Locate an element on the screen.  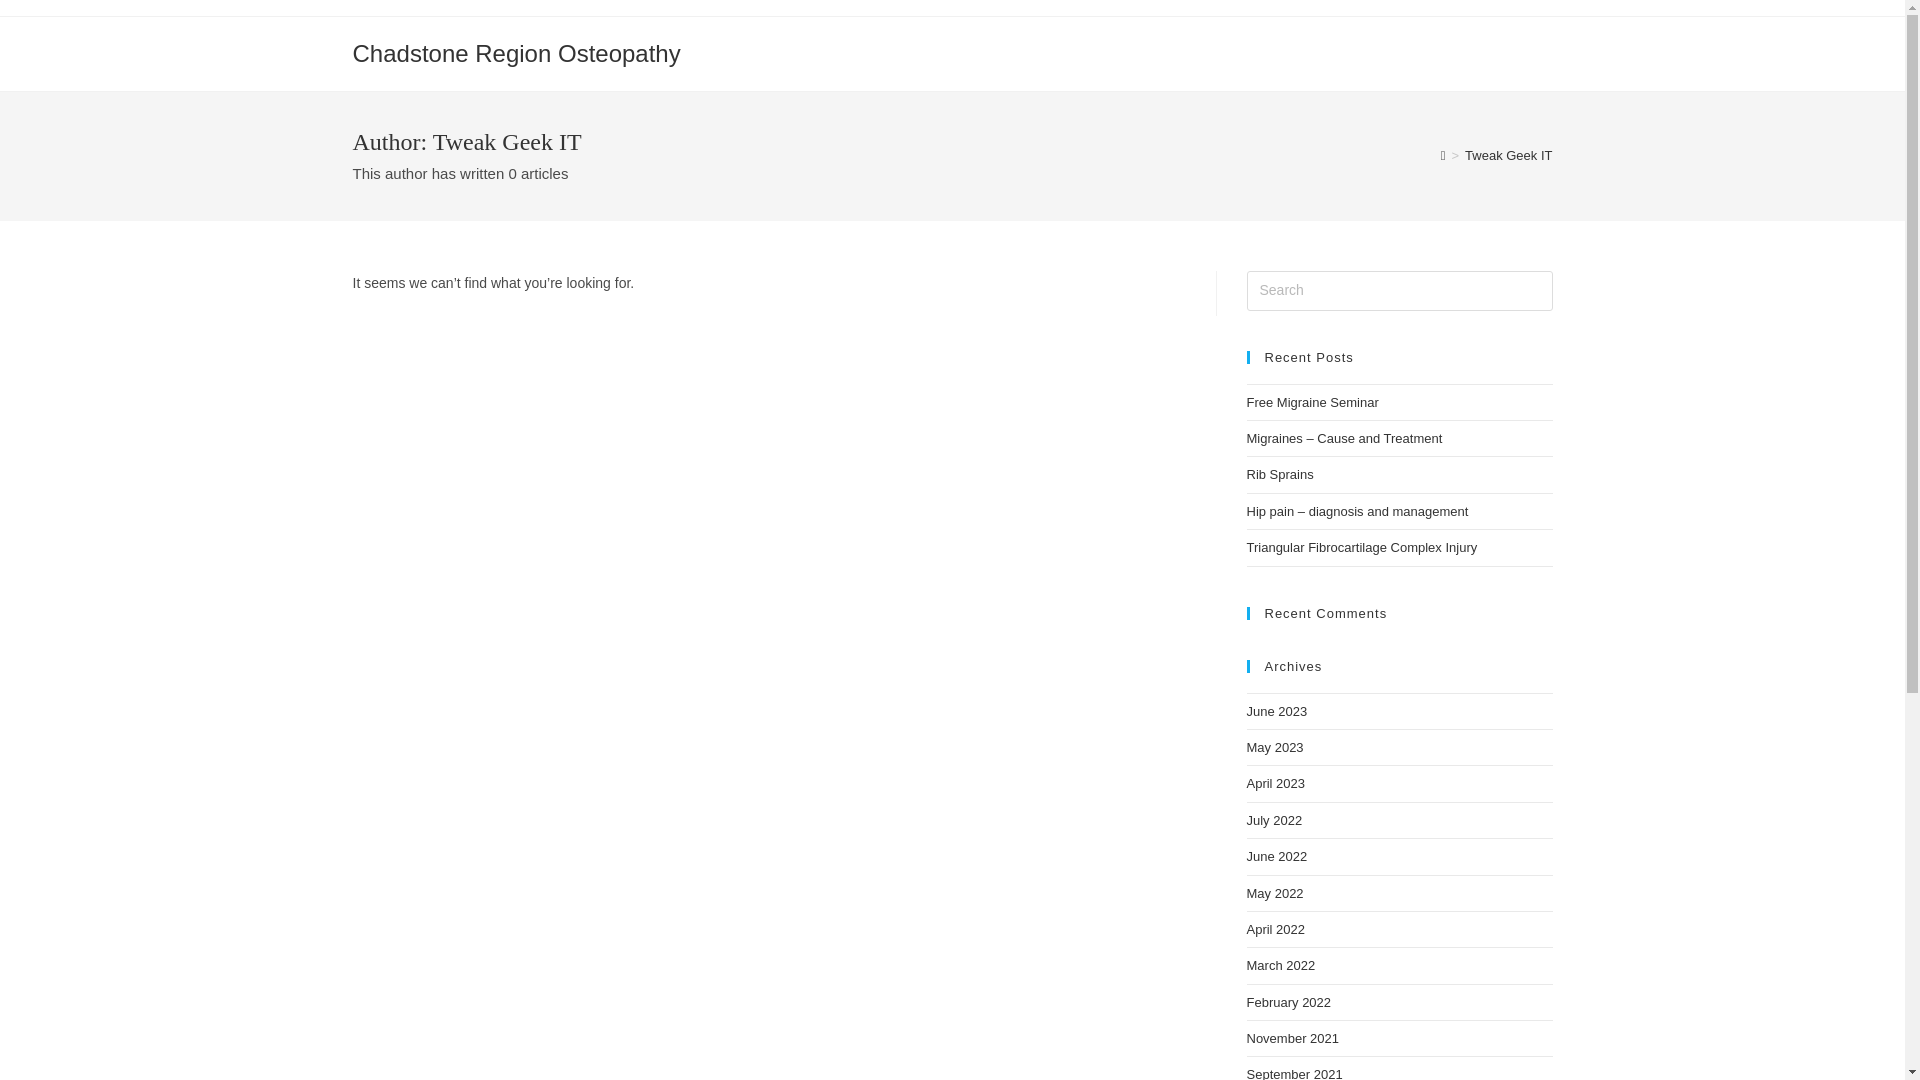
July 2022 is located at coordinates (1274, 820).